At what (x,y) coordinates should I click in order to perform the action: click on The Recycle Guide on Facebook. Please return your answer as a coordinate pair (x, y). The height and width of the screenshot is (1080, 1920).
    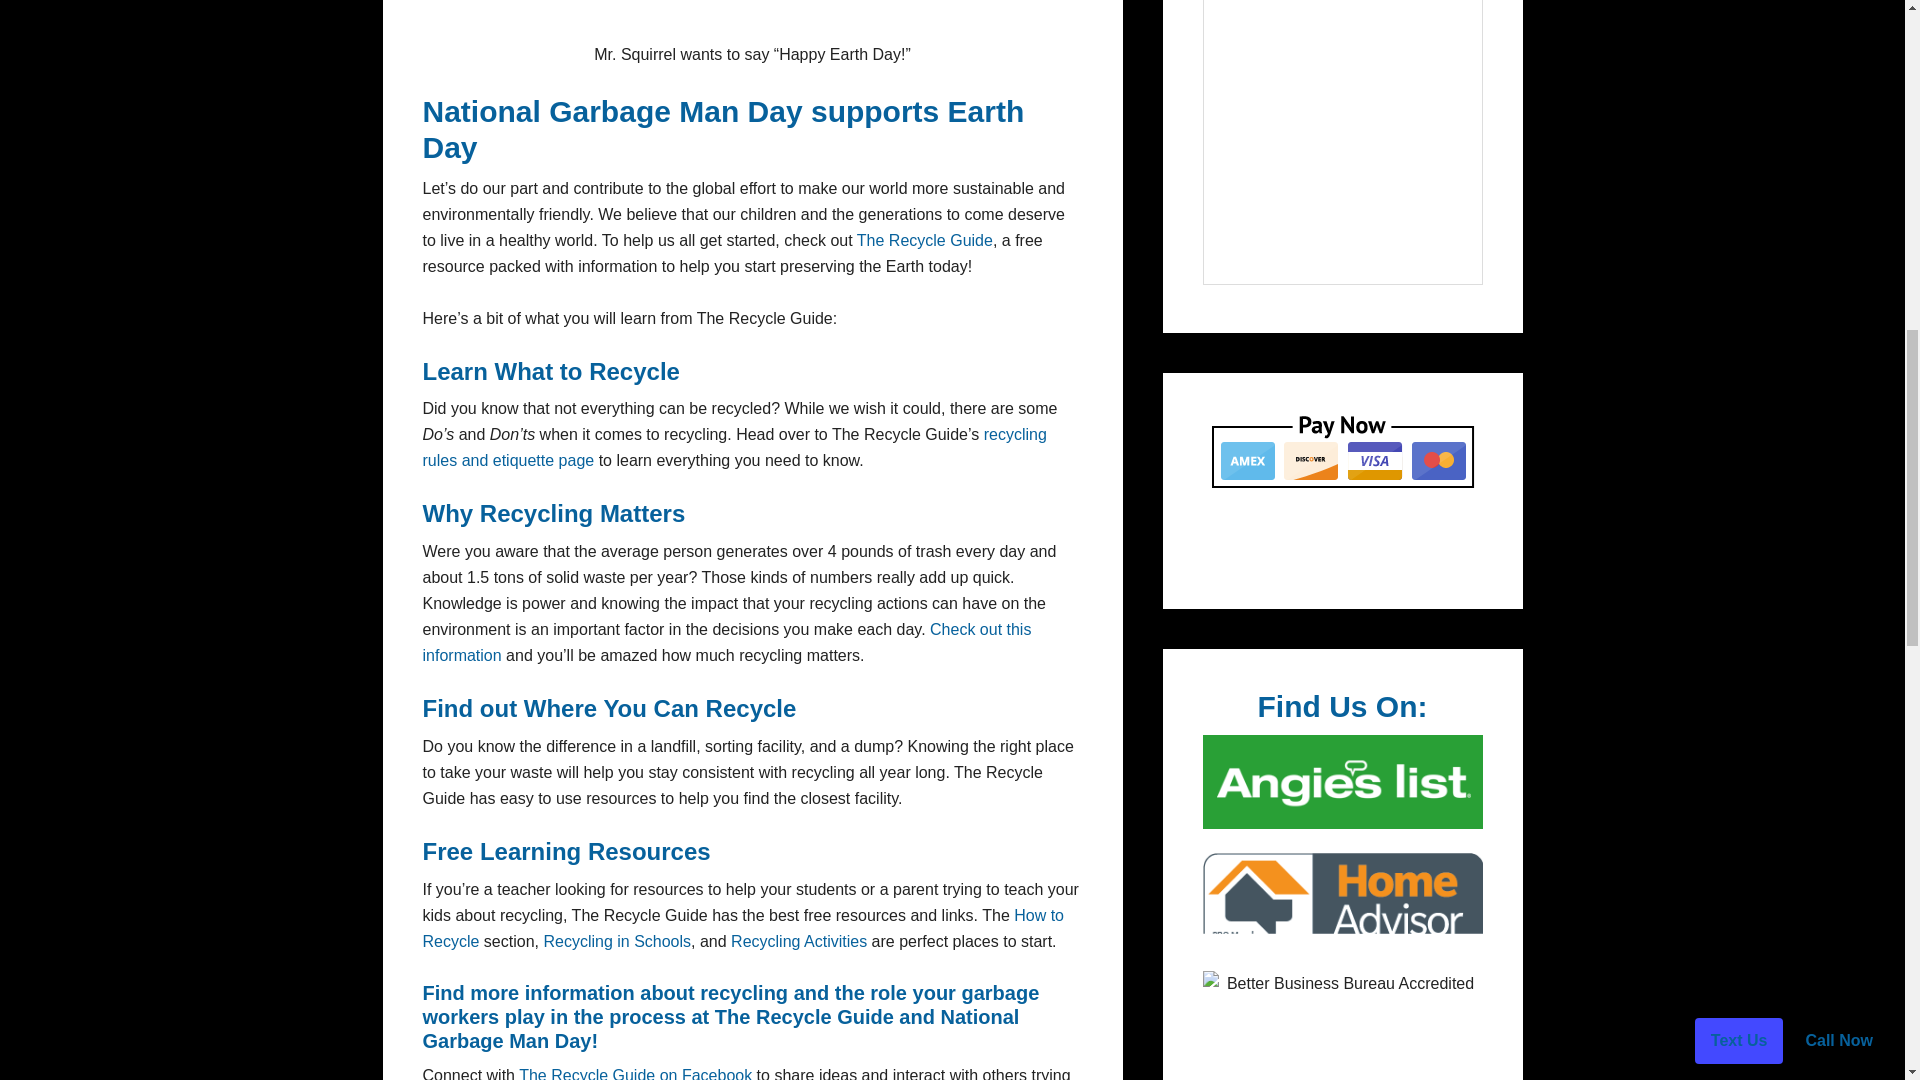
    Looking at the image, I should click on (635, 1074).